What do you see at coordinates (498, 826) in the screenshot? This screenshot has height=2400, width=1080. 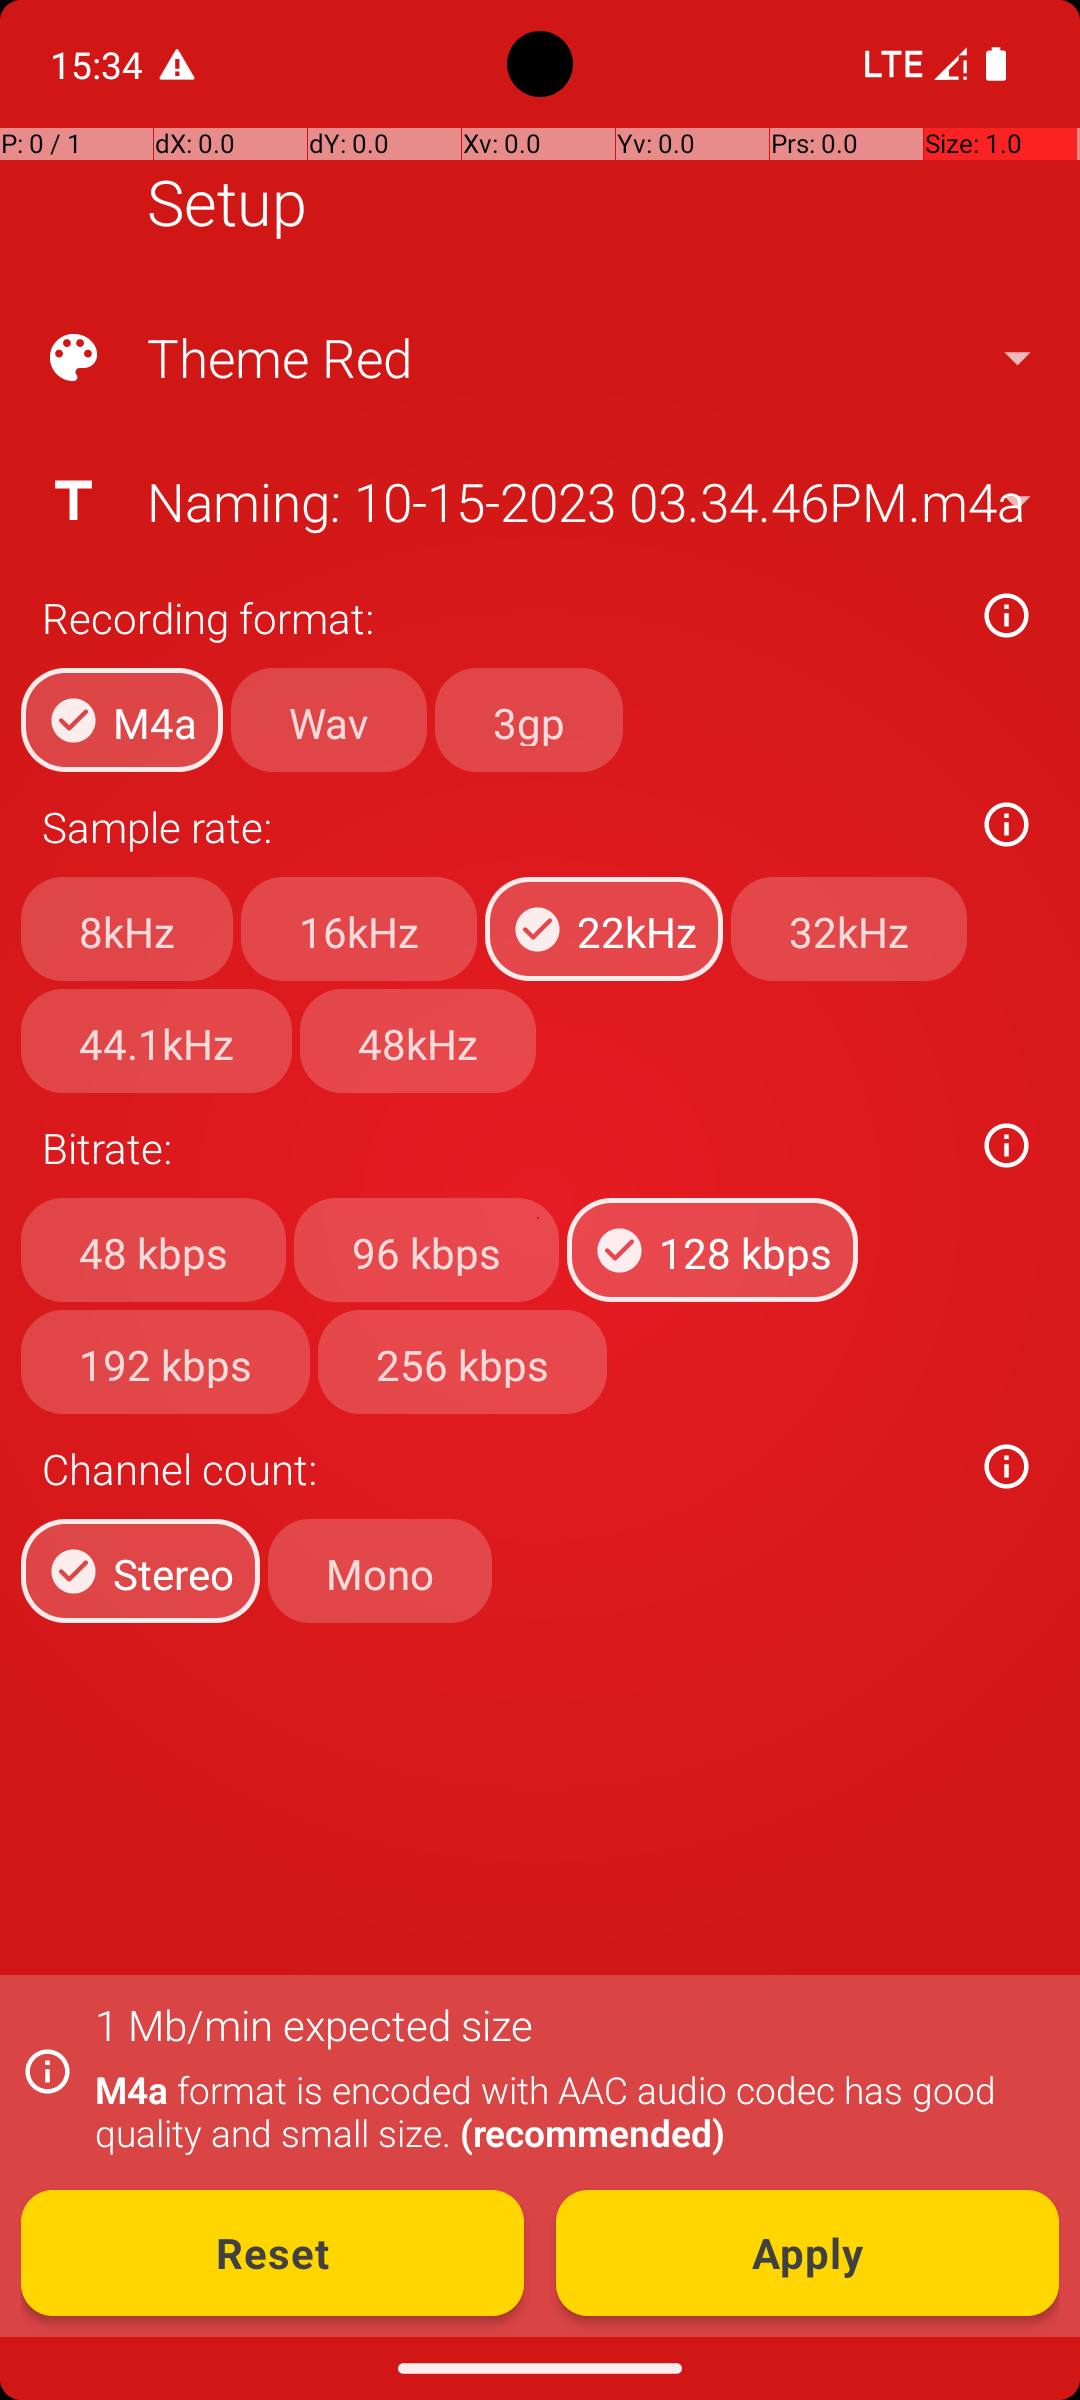 I see `Sample rate:` at bounding box center [498, 826].